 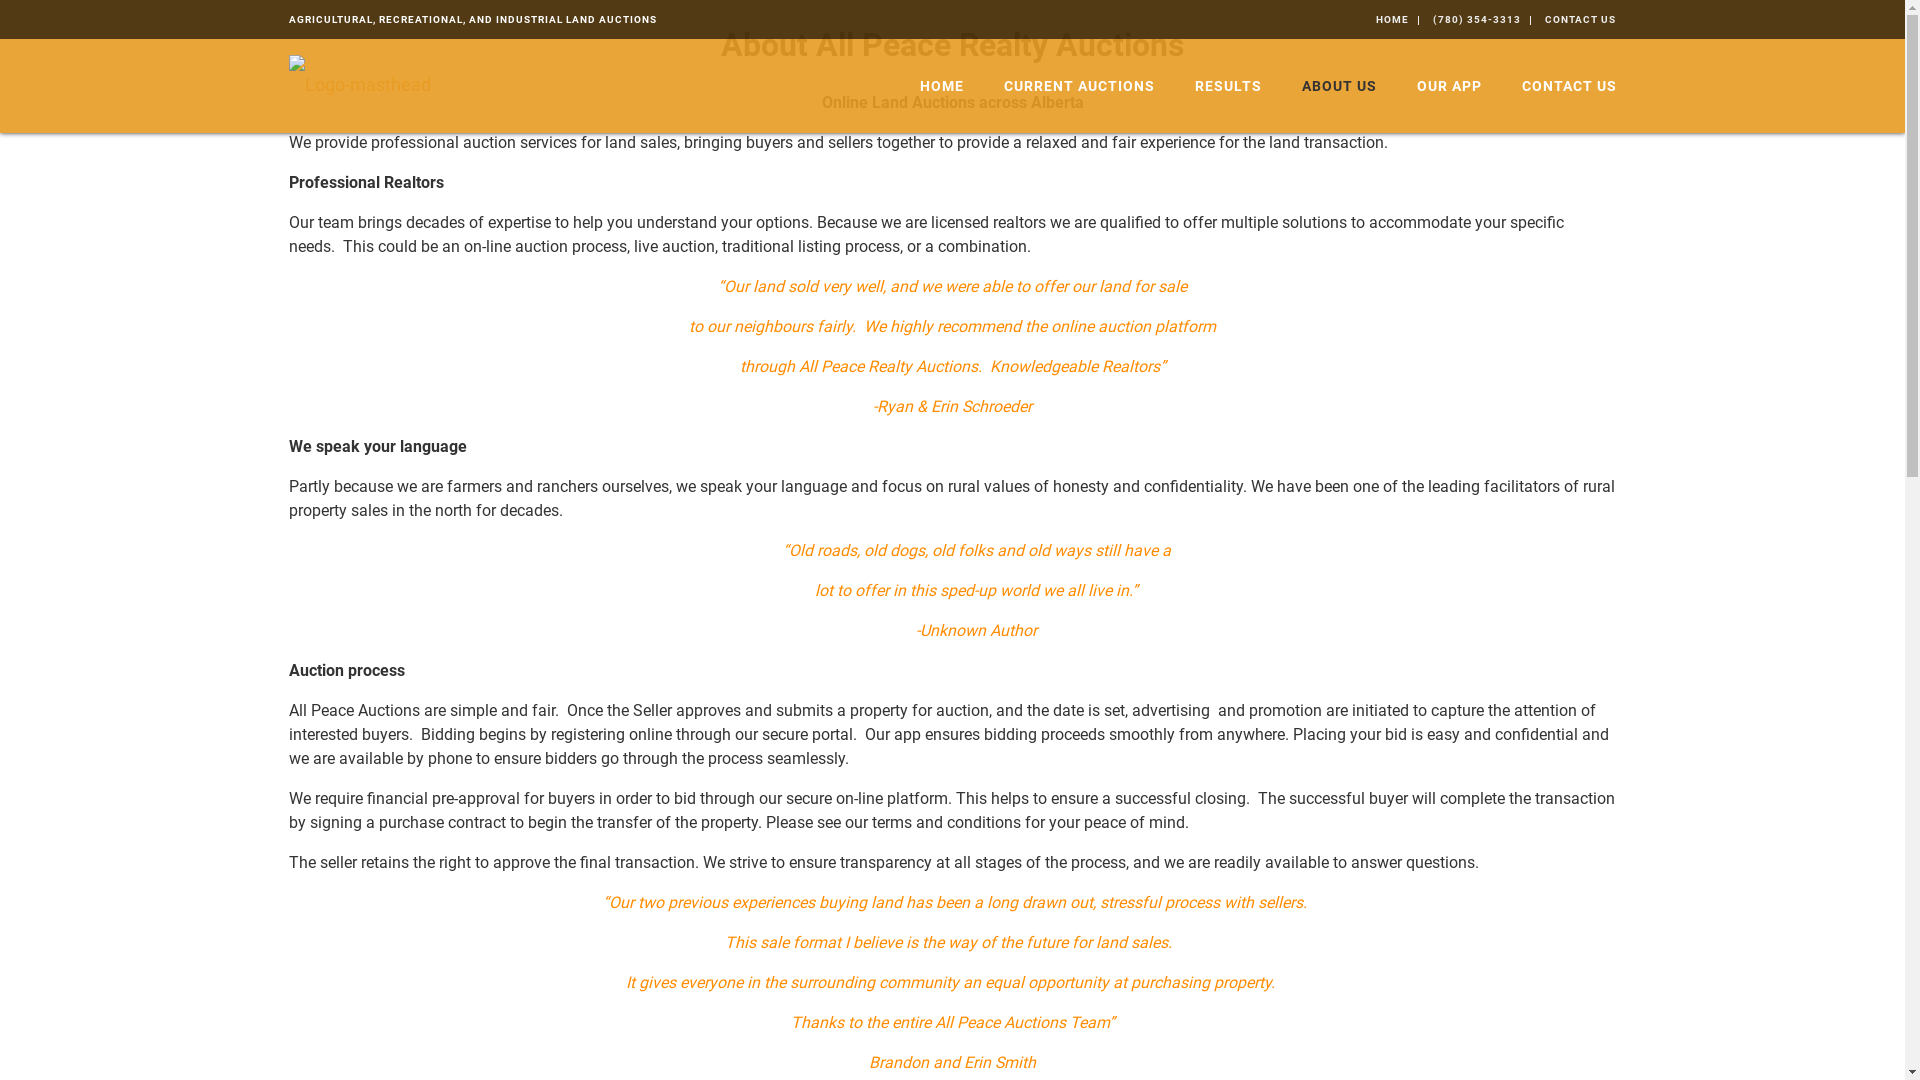 What do you see at coordinates (1079, 86) in the screenshot?
I see `CURRENT AUCTIONS` at bounding box center [1079, 86].